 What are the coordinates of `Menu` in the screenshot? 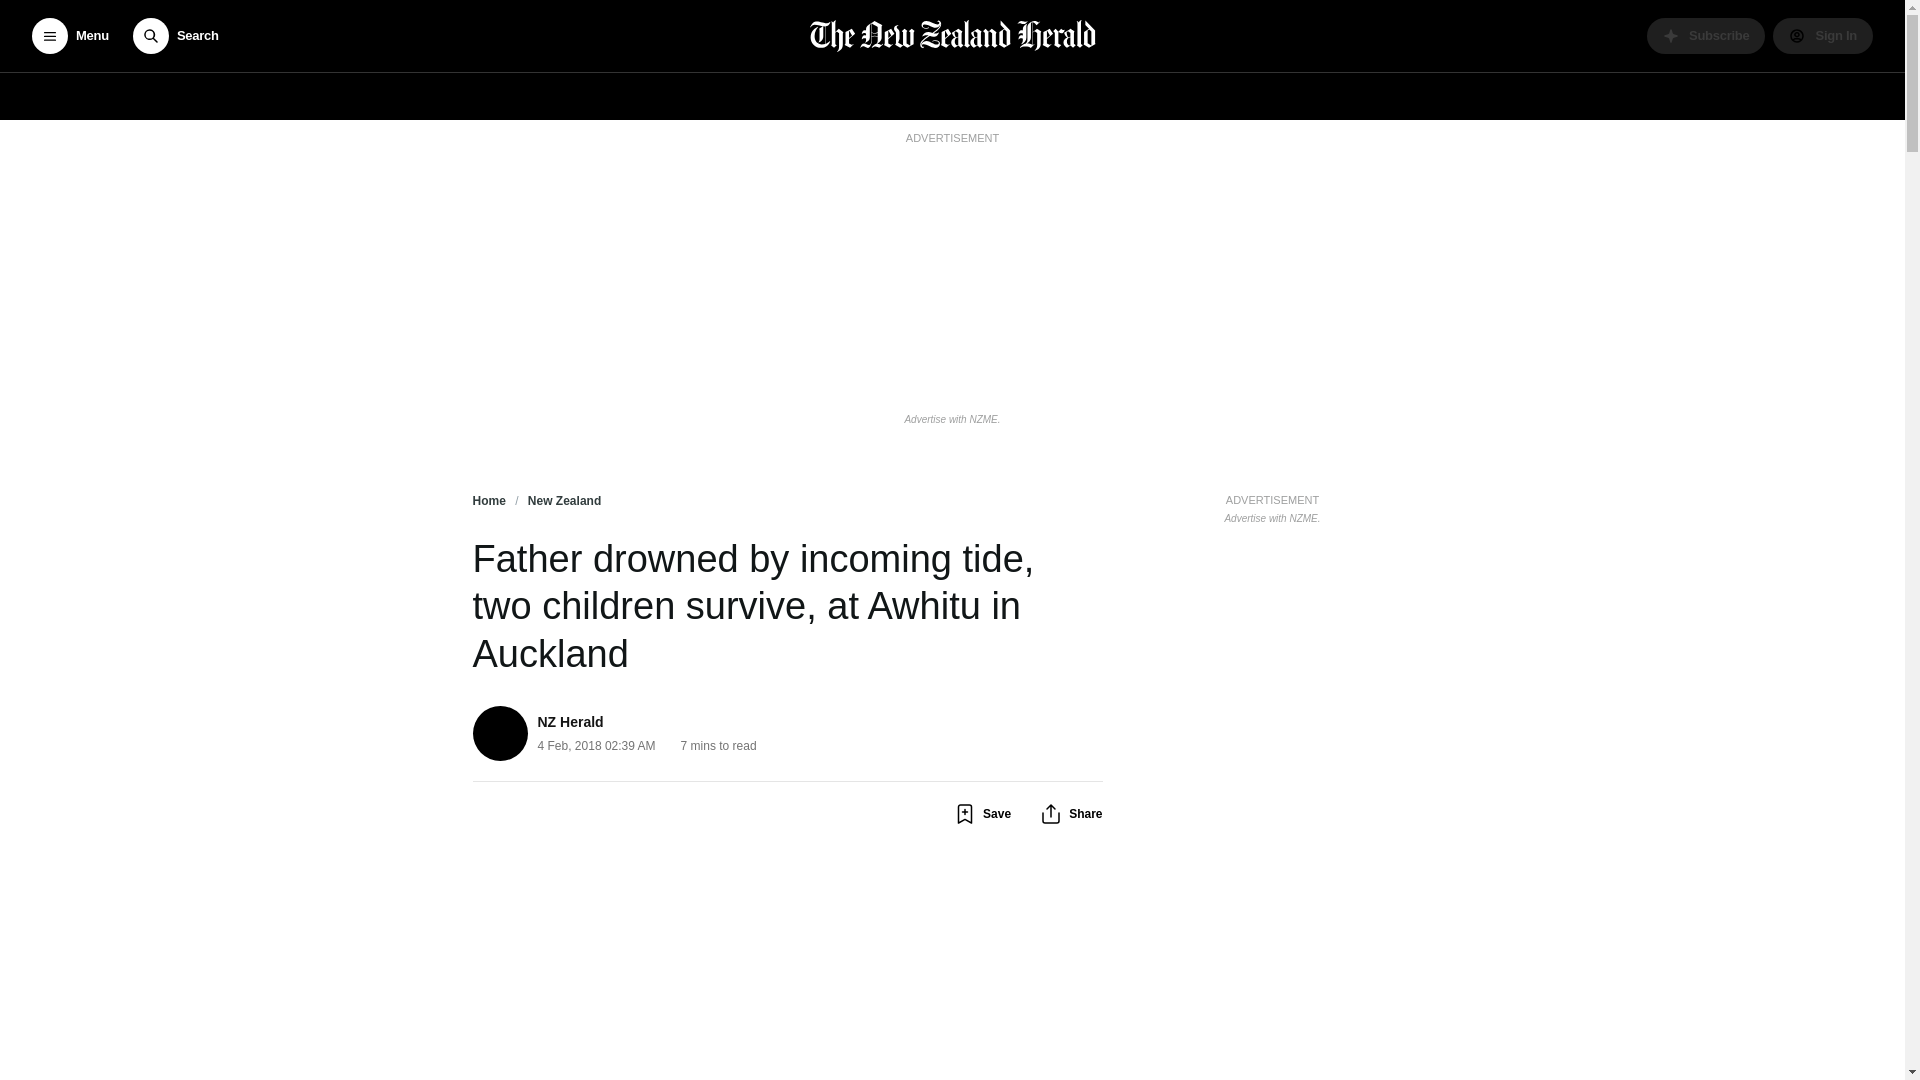 It's located at (70, 36).